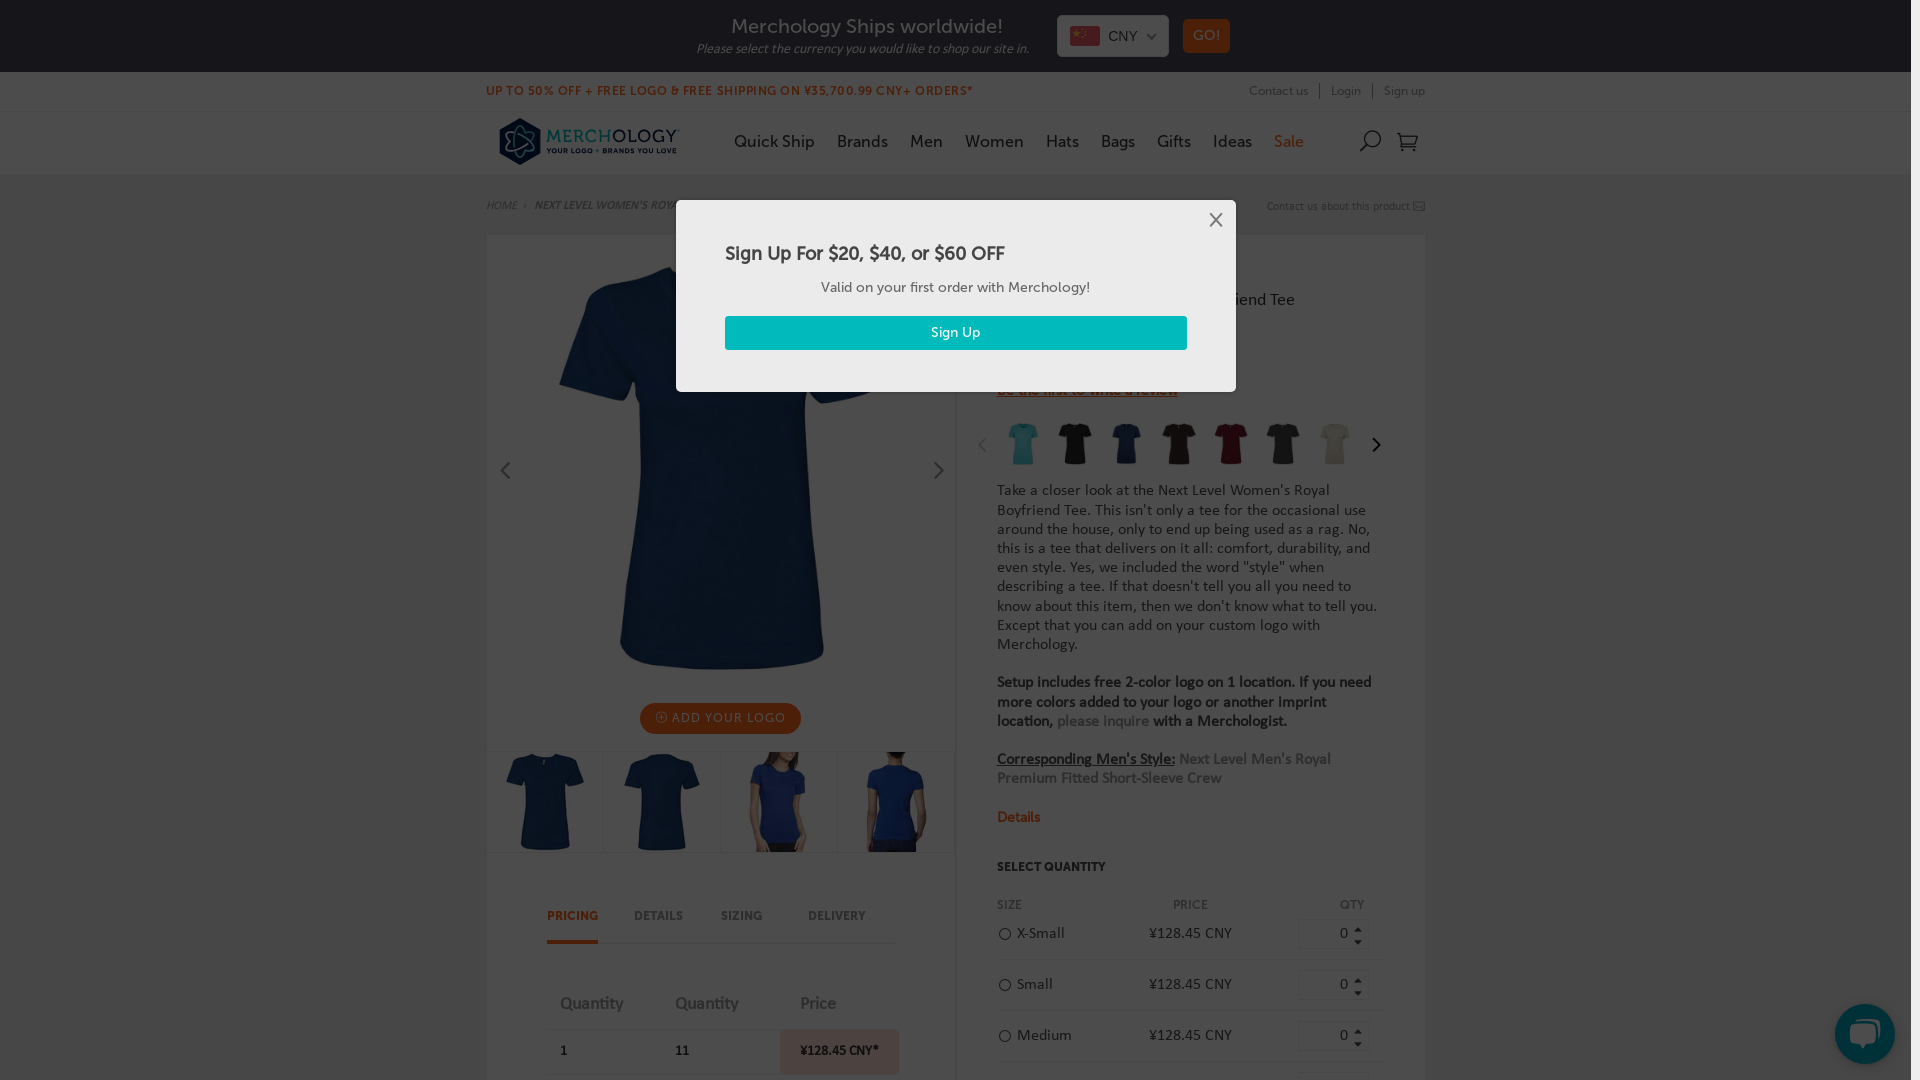  I want to click on Charcoal, so click(1283, 444).